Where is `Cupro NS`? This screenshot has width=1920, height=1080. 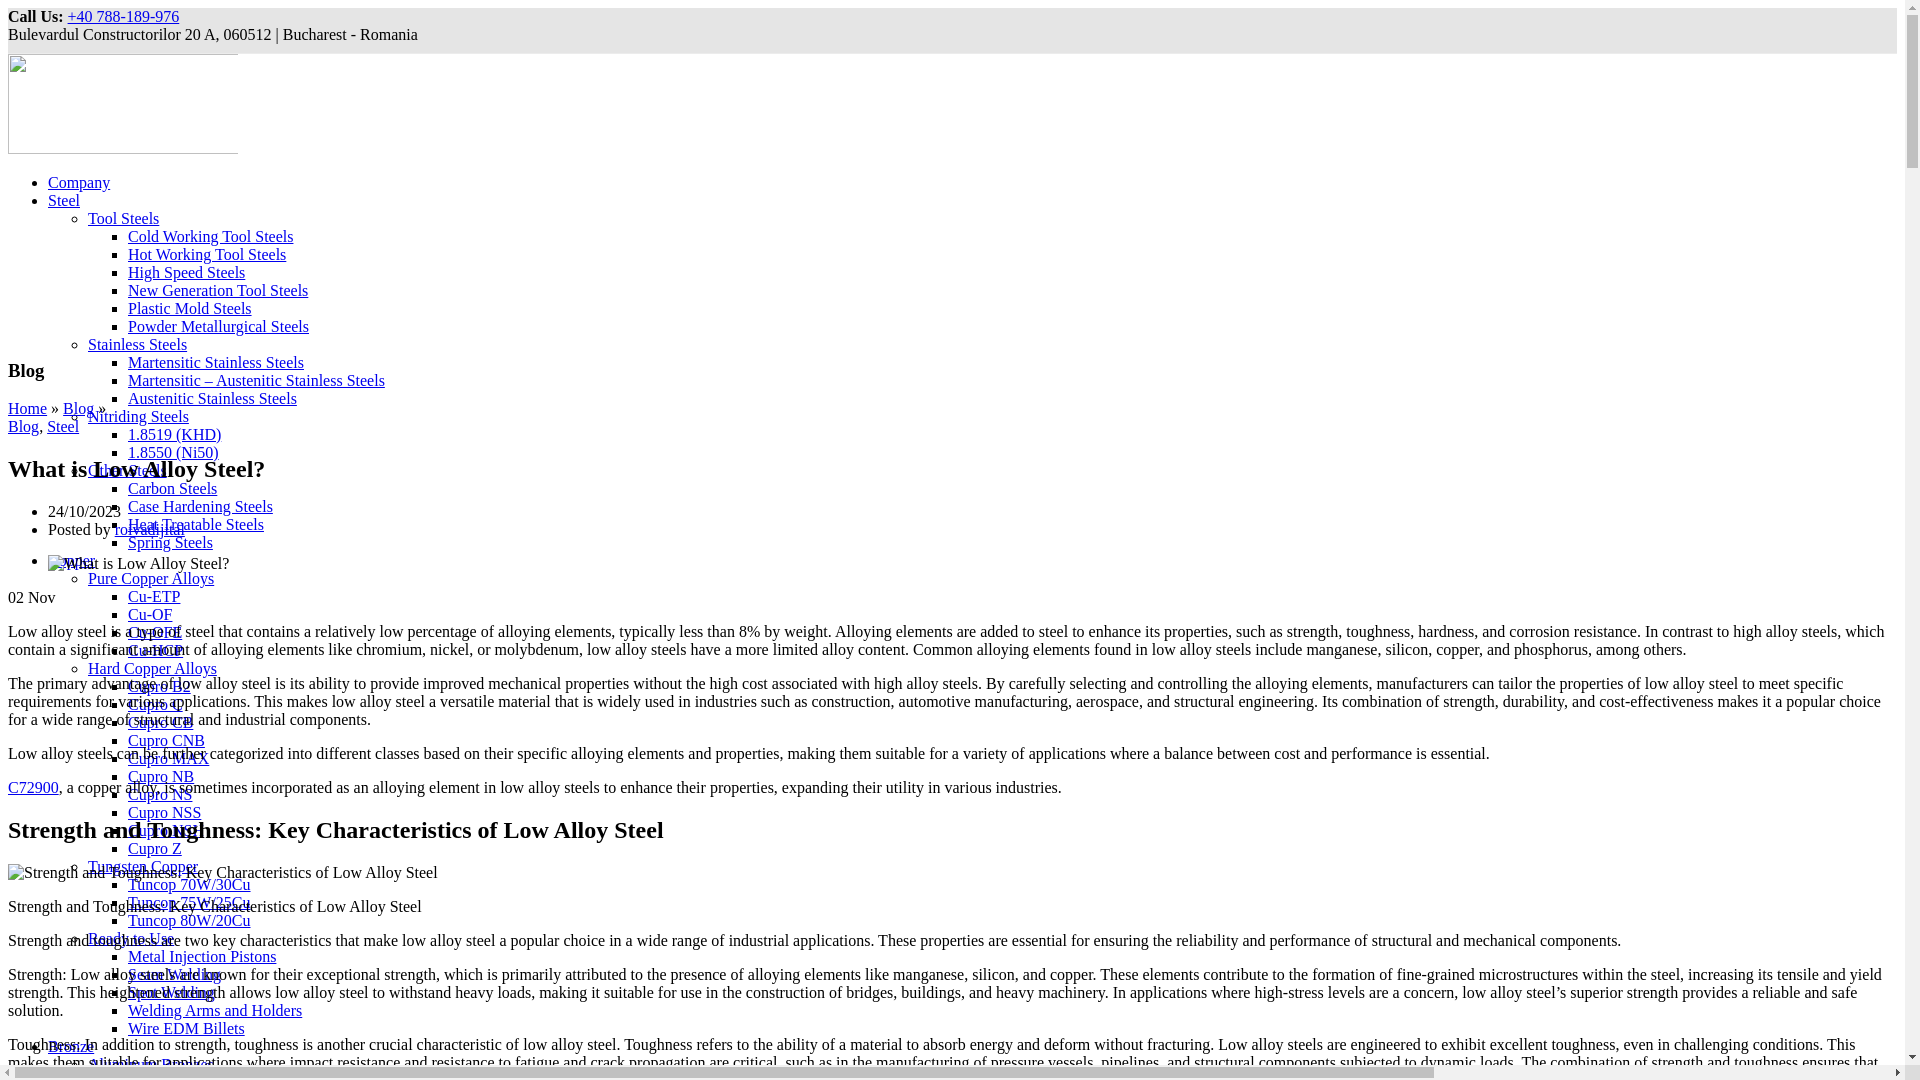 Cupro NS is located at coordinates (160, 794).